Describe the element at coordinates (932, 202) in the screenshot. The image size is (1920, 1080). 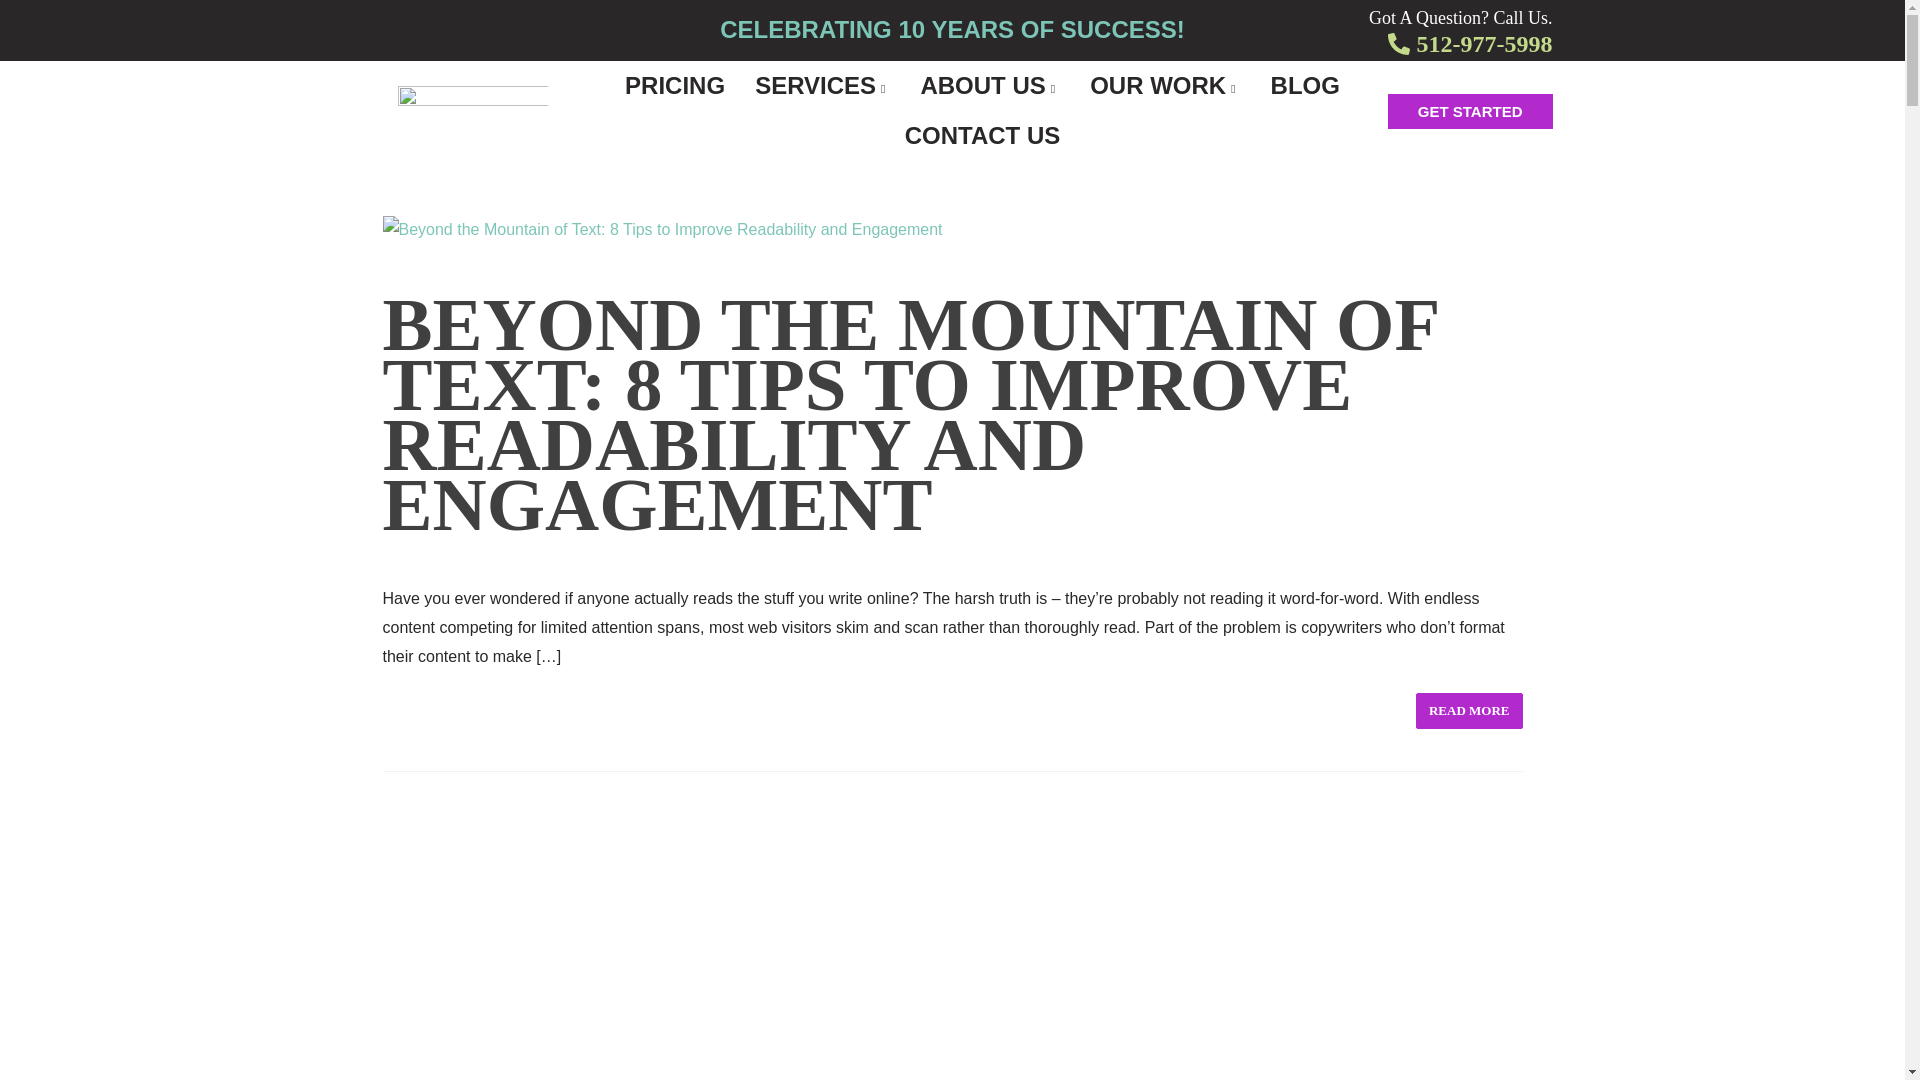
I see `Screen Shot 2024-06-20 at 12.44.46 PM` at that location.